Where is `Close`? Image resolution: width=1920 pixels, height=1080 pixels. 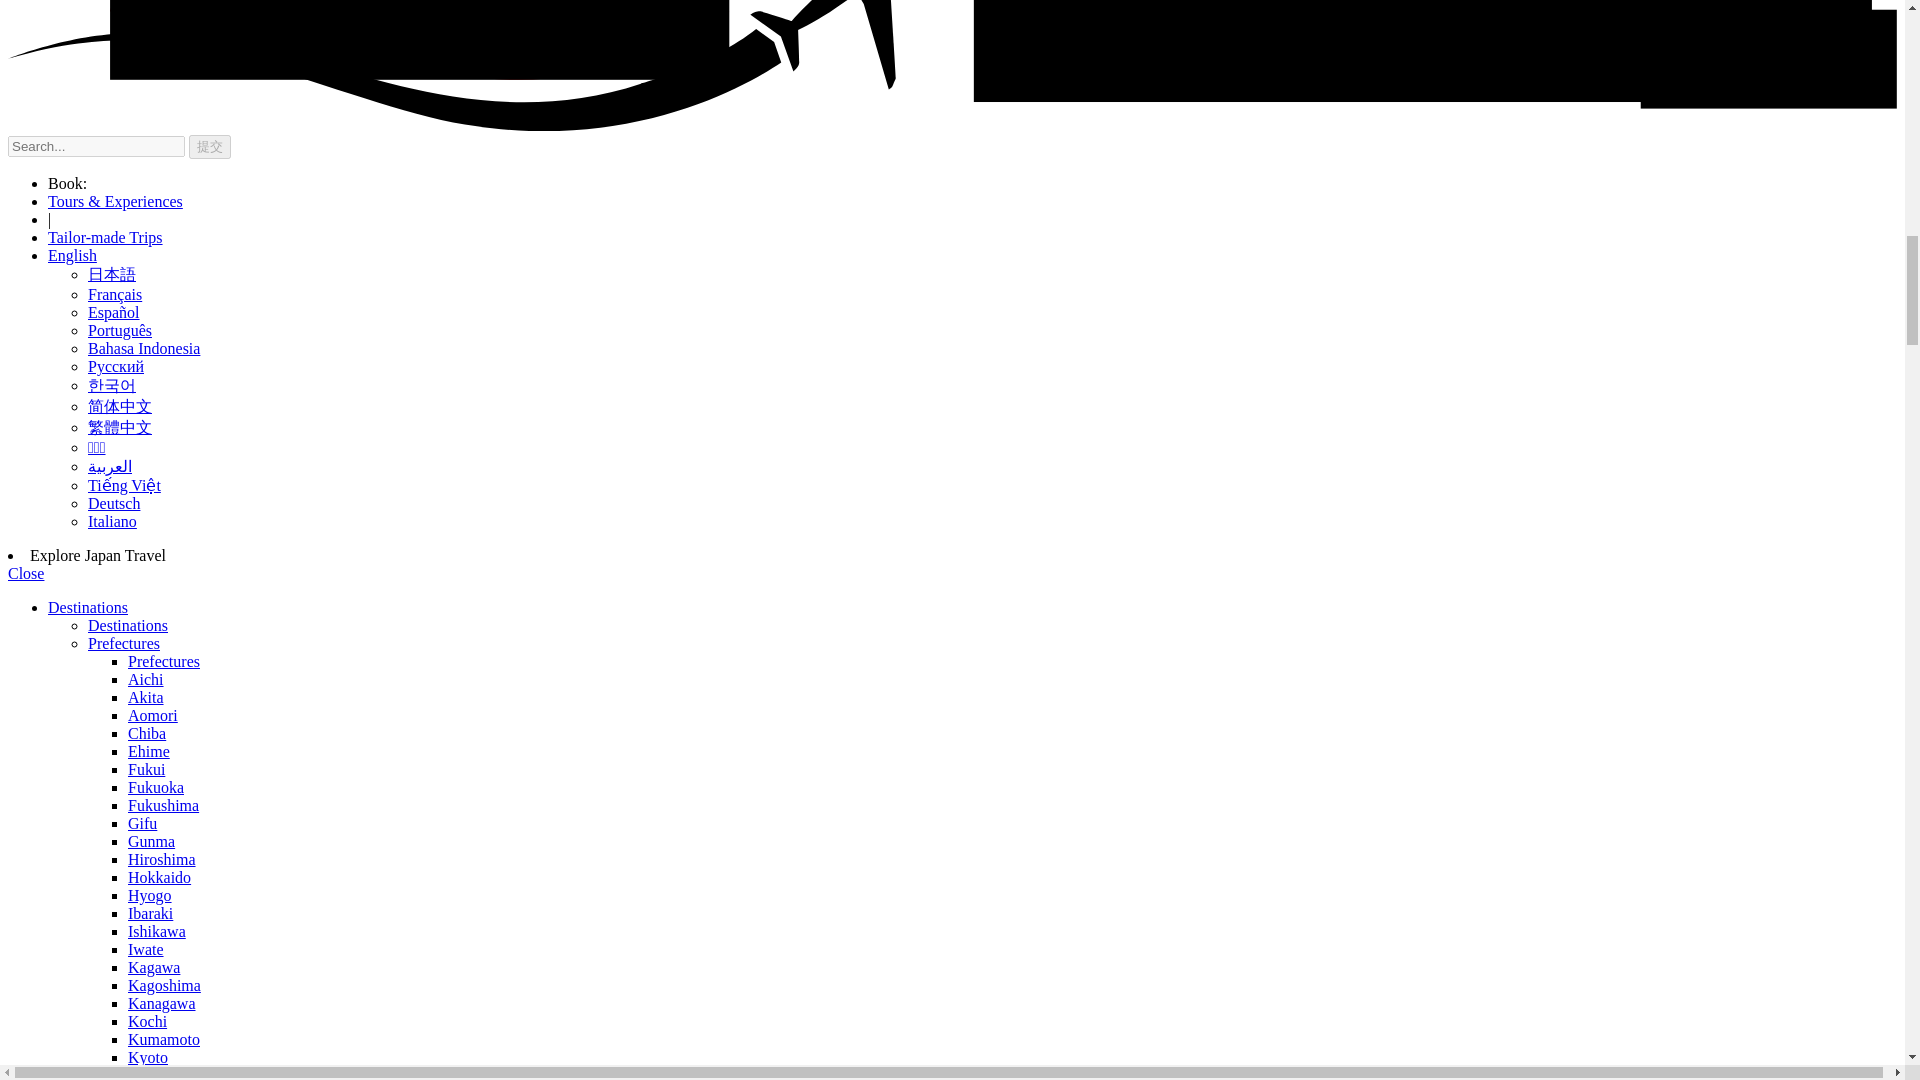 Close is located at coordinates (26, 573).